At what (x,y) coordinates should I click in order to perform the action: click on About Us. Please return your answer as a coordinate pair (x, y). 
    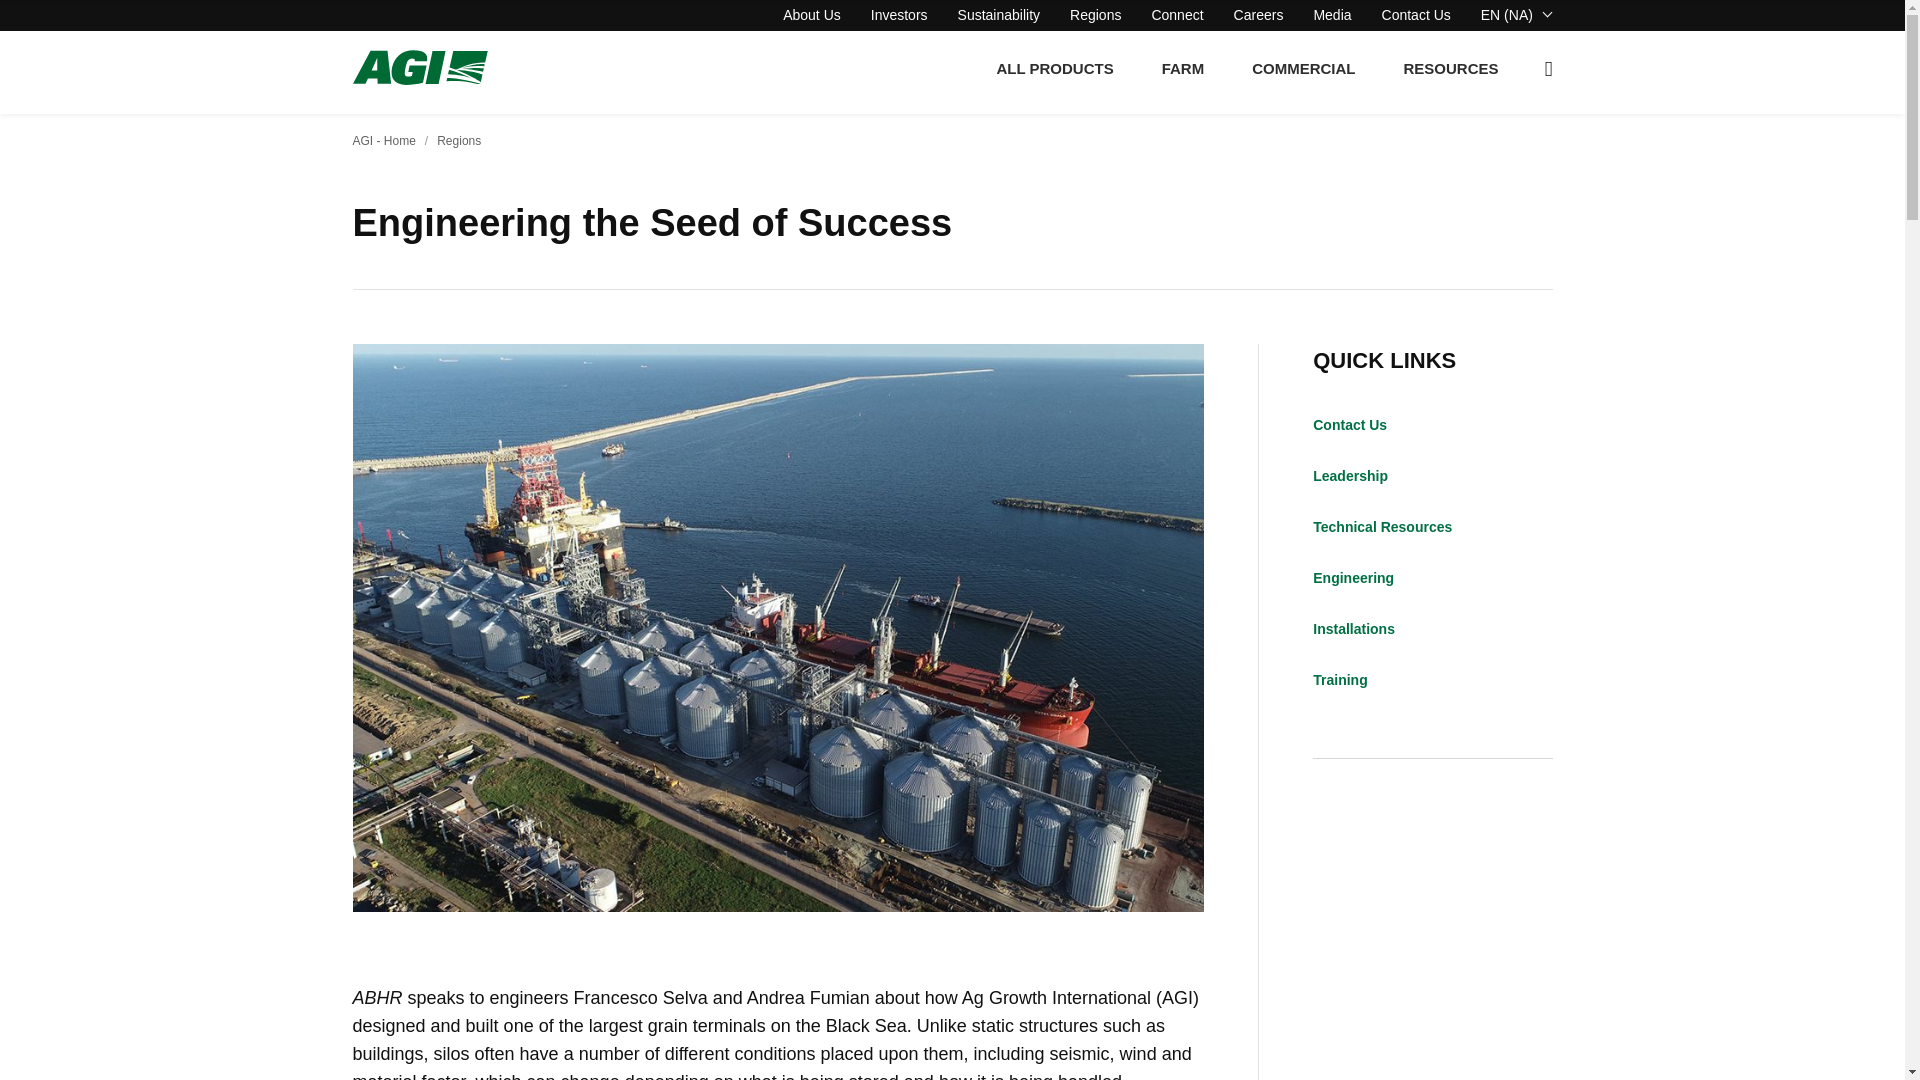
    Looking at the image, I should click on (812, 14).